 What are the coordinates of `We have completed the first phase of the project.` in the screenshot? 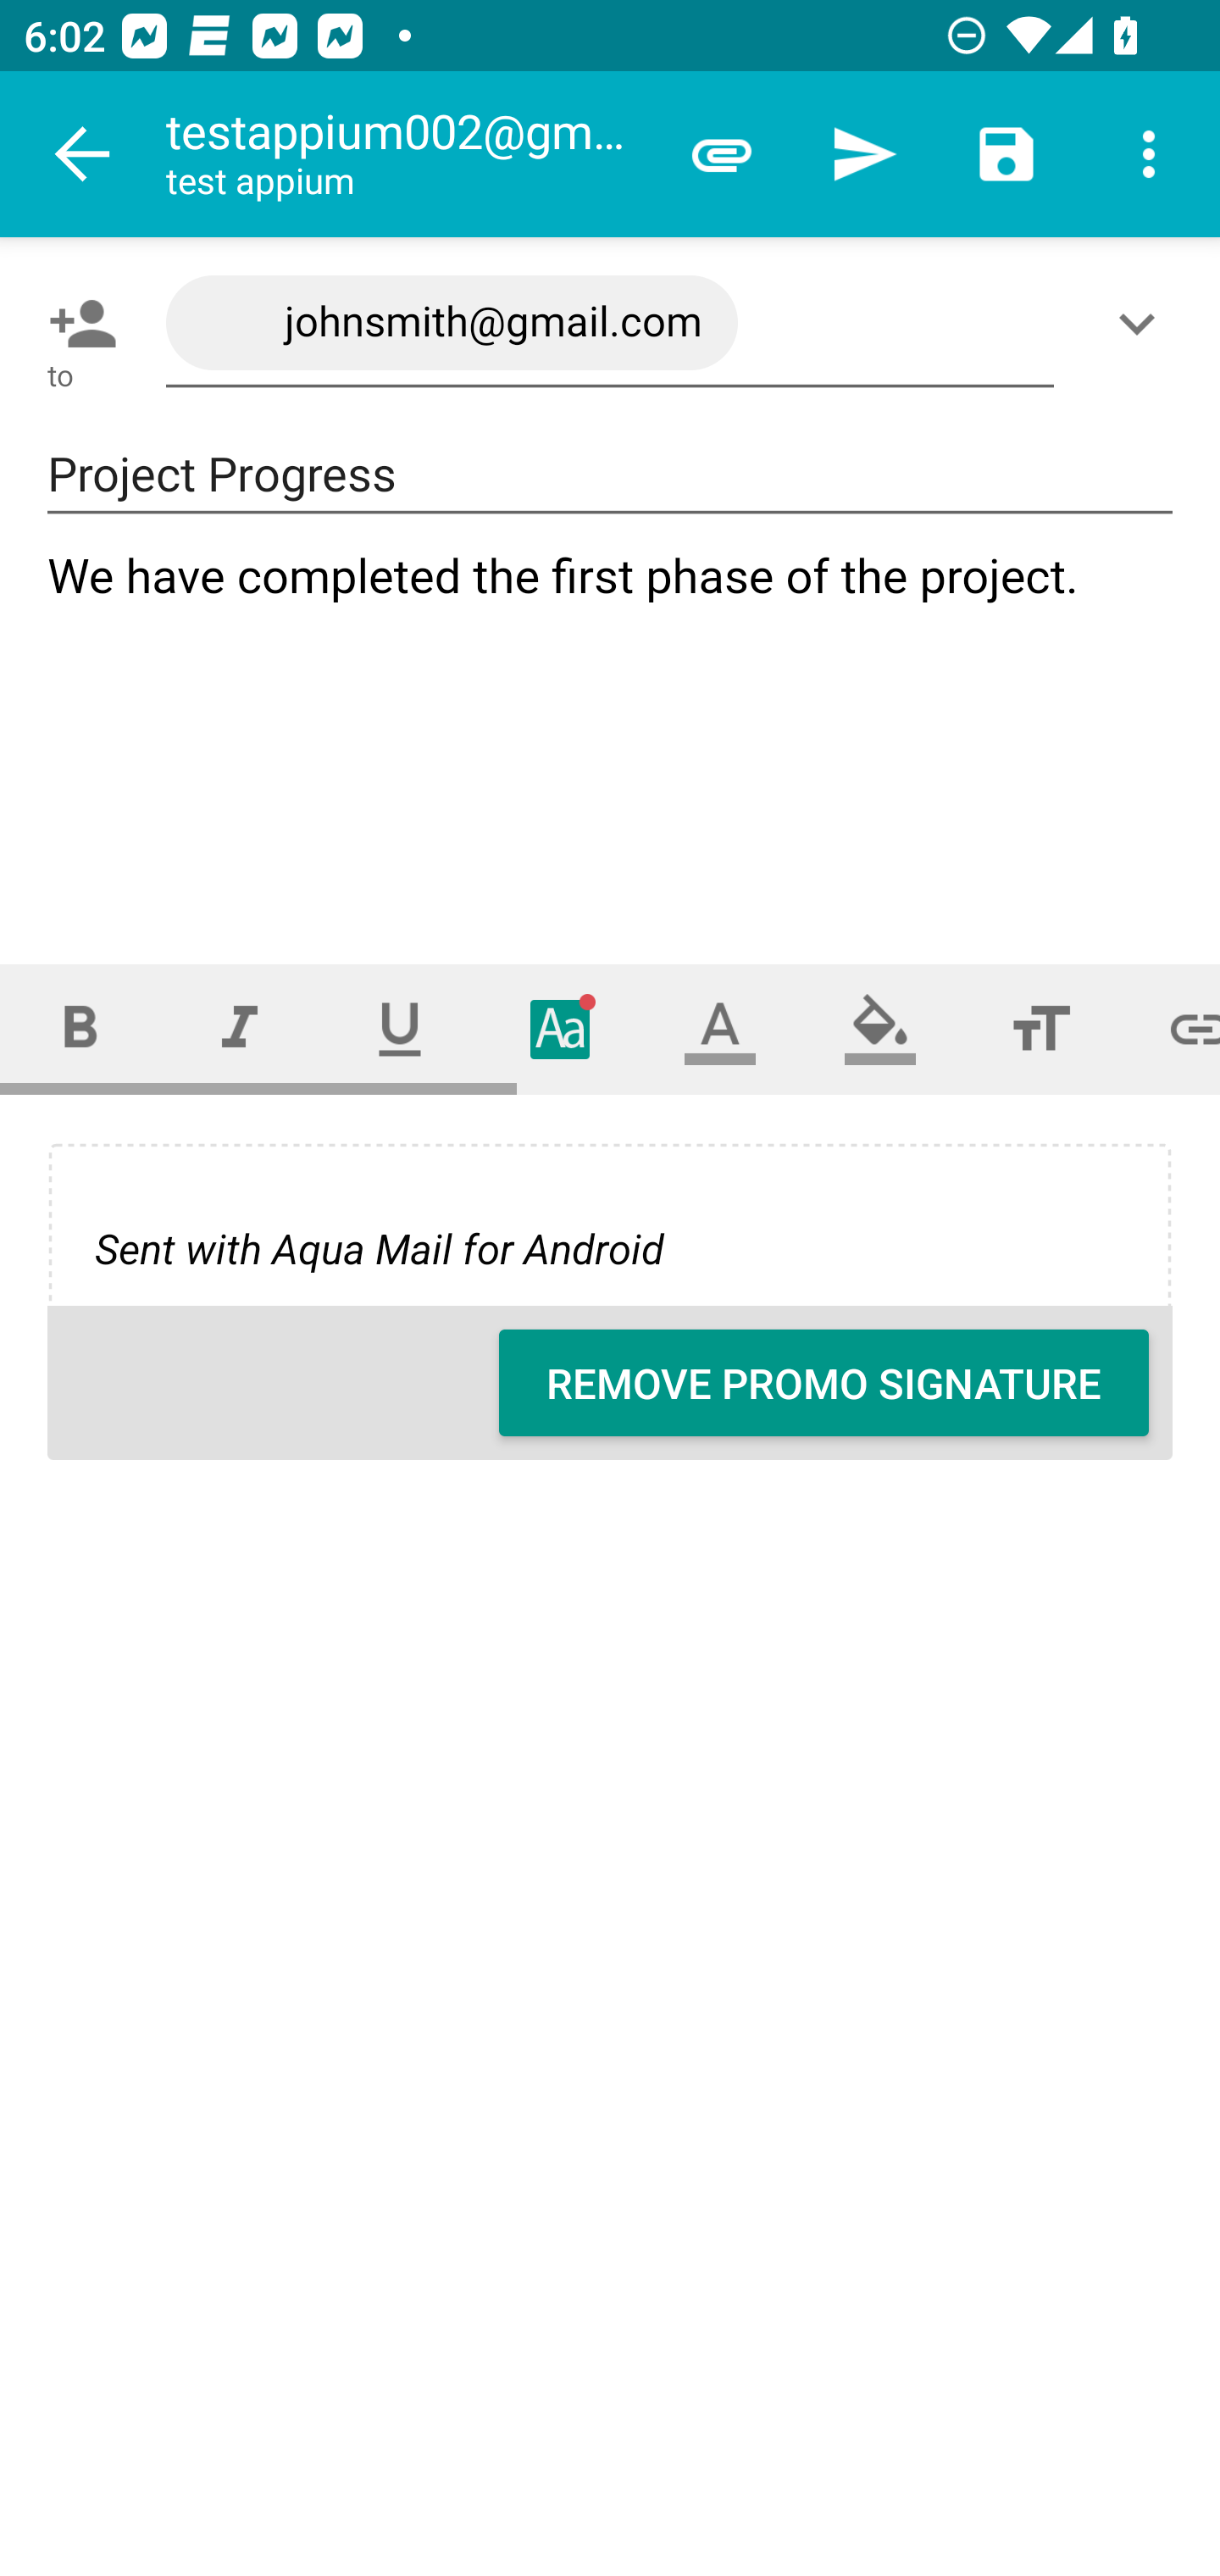 It's located at (612, 727).